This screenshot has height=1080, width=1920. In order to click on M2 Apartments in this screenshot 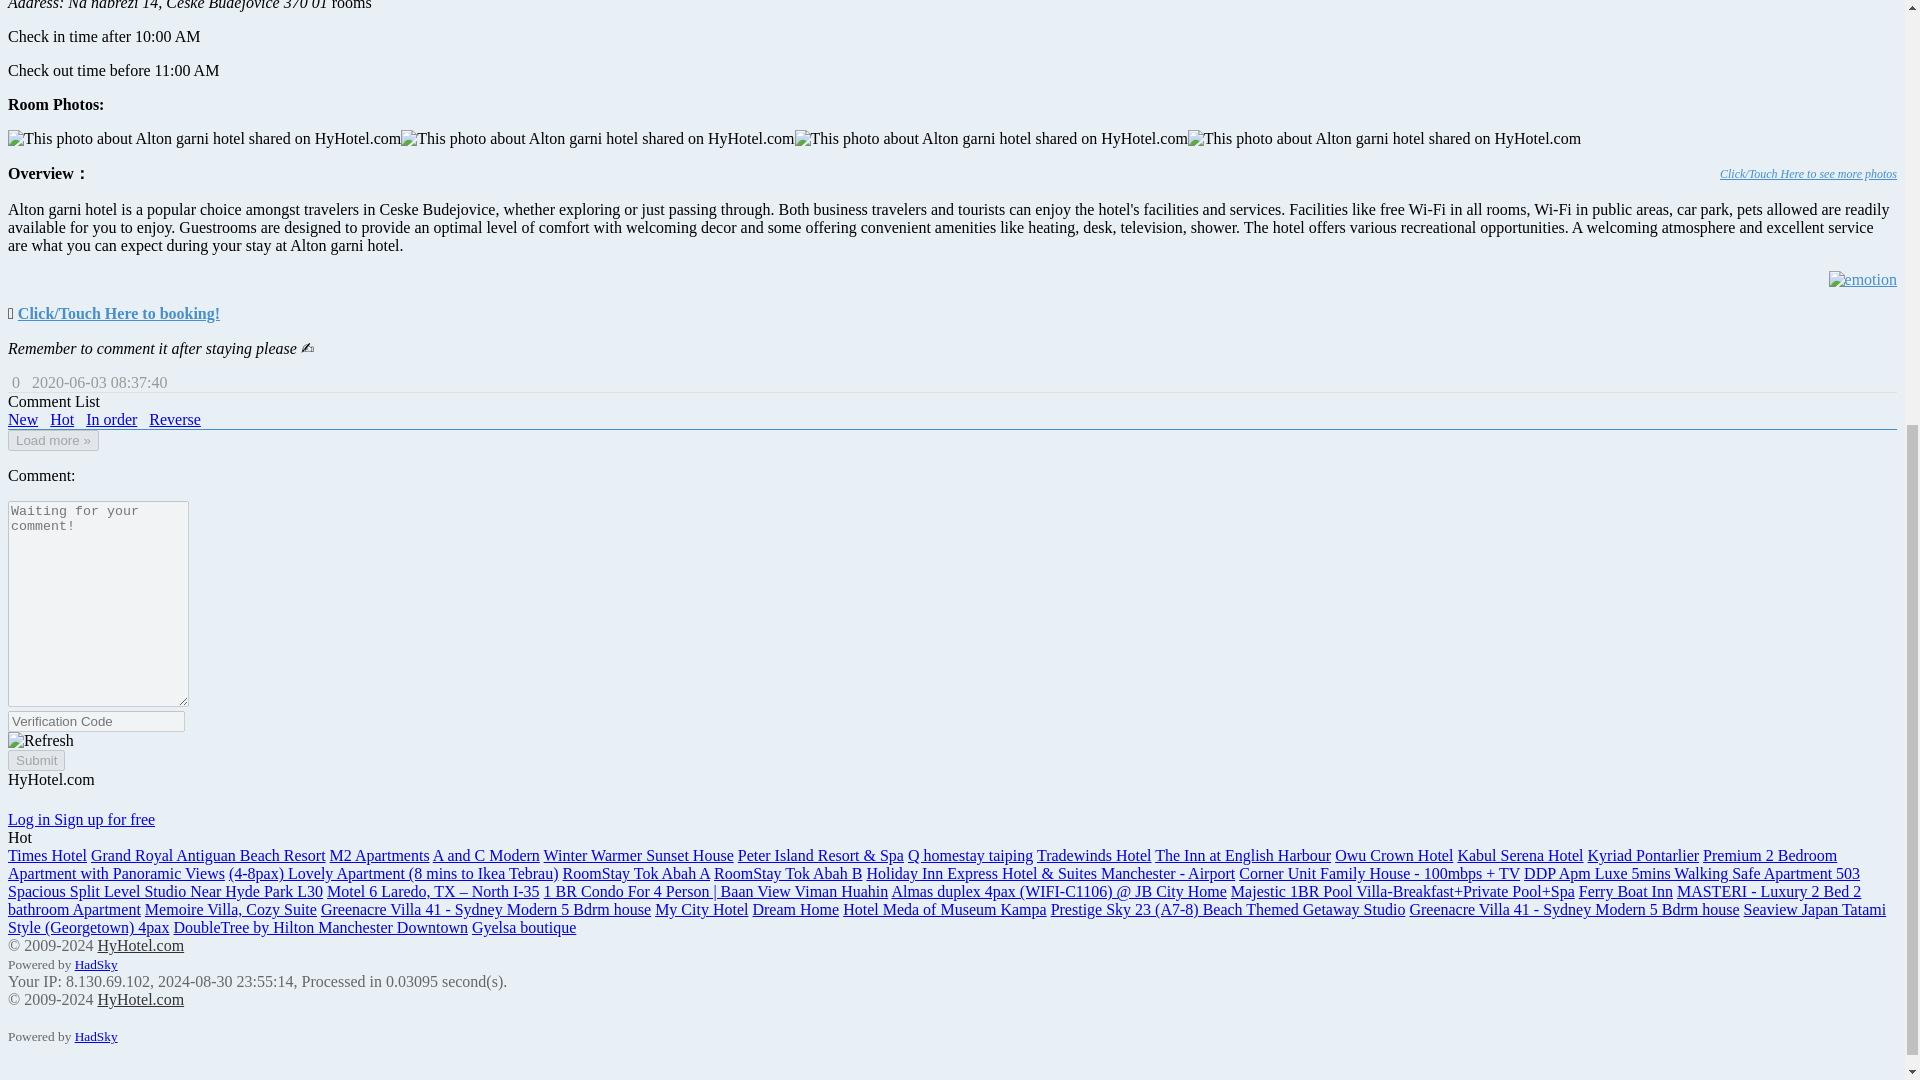, I will do `click(380, 856)`.